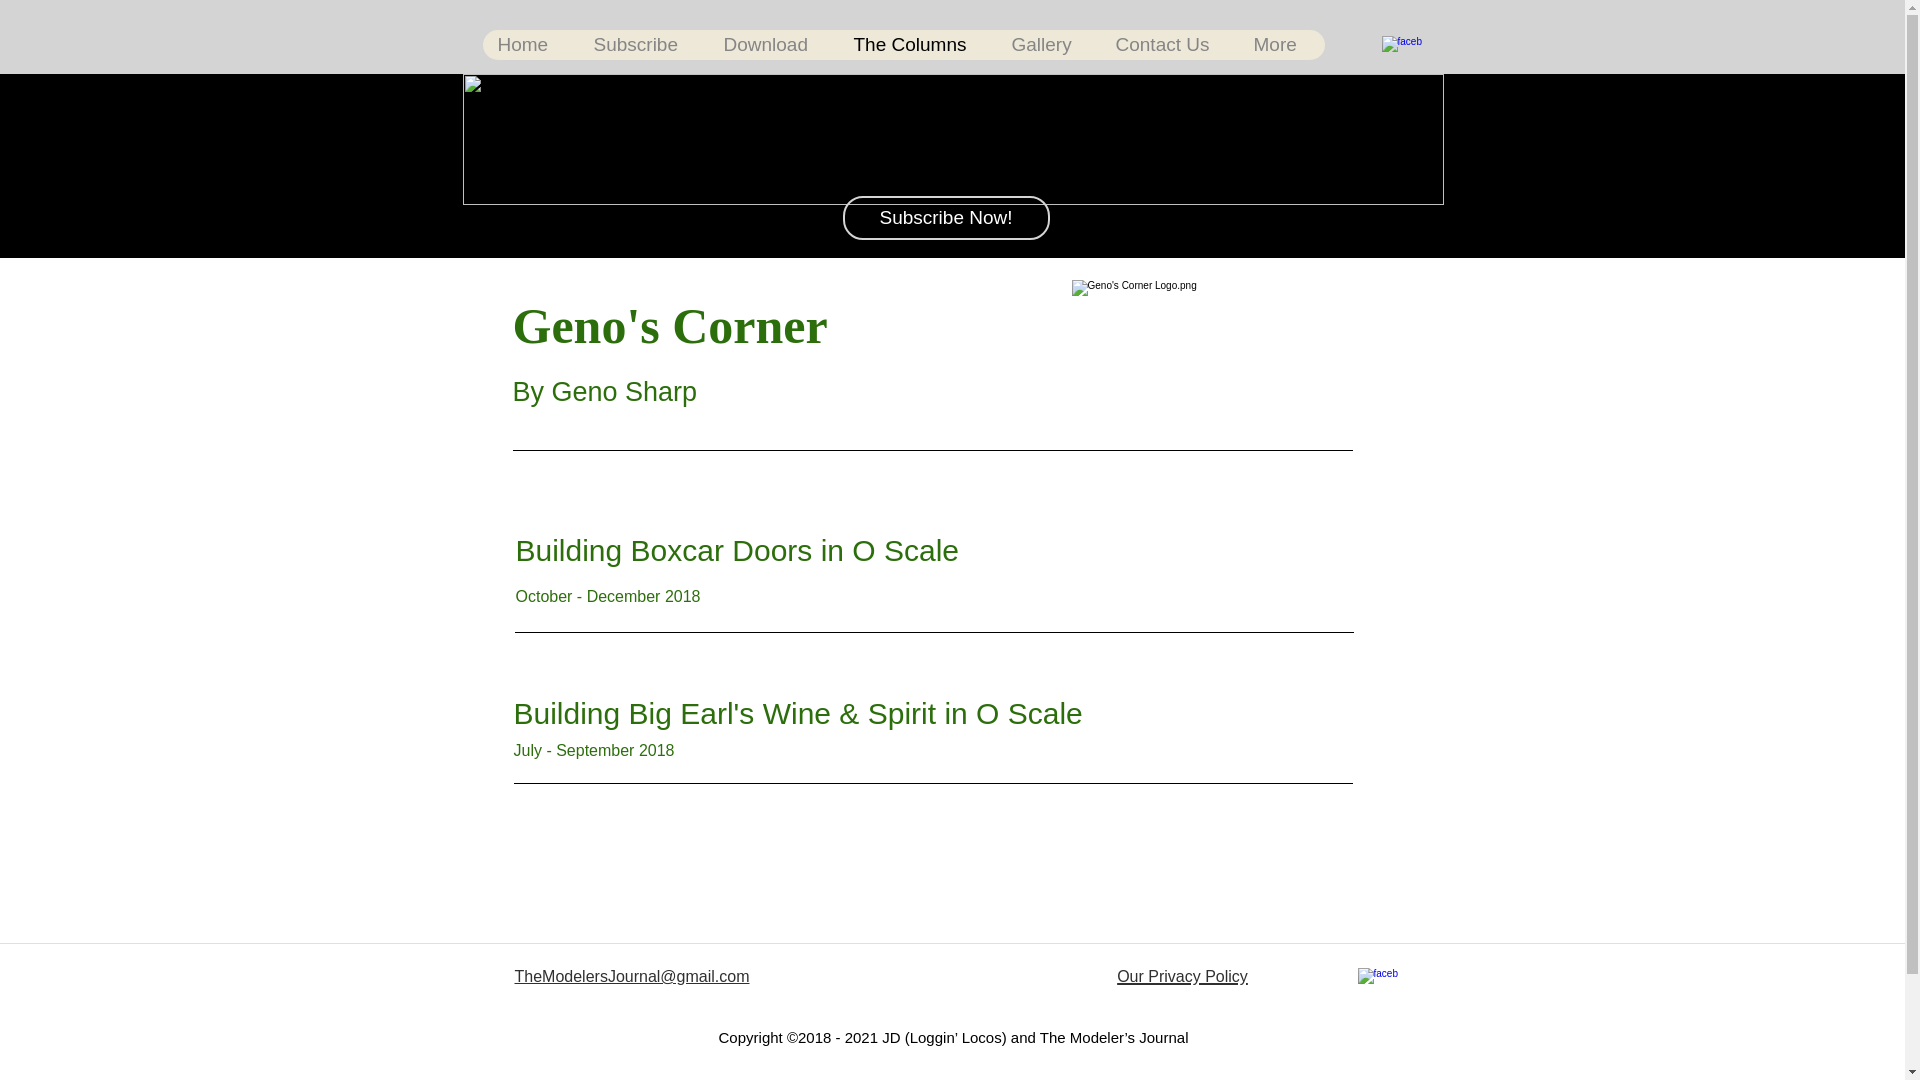 Image resolution: width=1920 pixels, height=1080 pixels. What do you see at coordinates (604, 392) in the screenshot?
I see `By Geno Sharp` at bounding box center [604, 392].